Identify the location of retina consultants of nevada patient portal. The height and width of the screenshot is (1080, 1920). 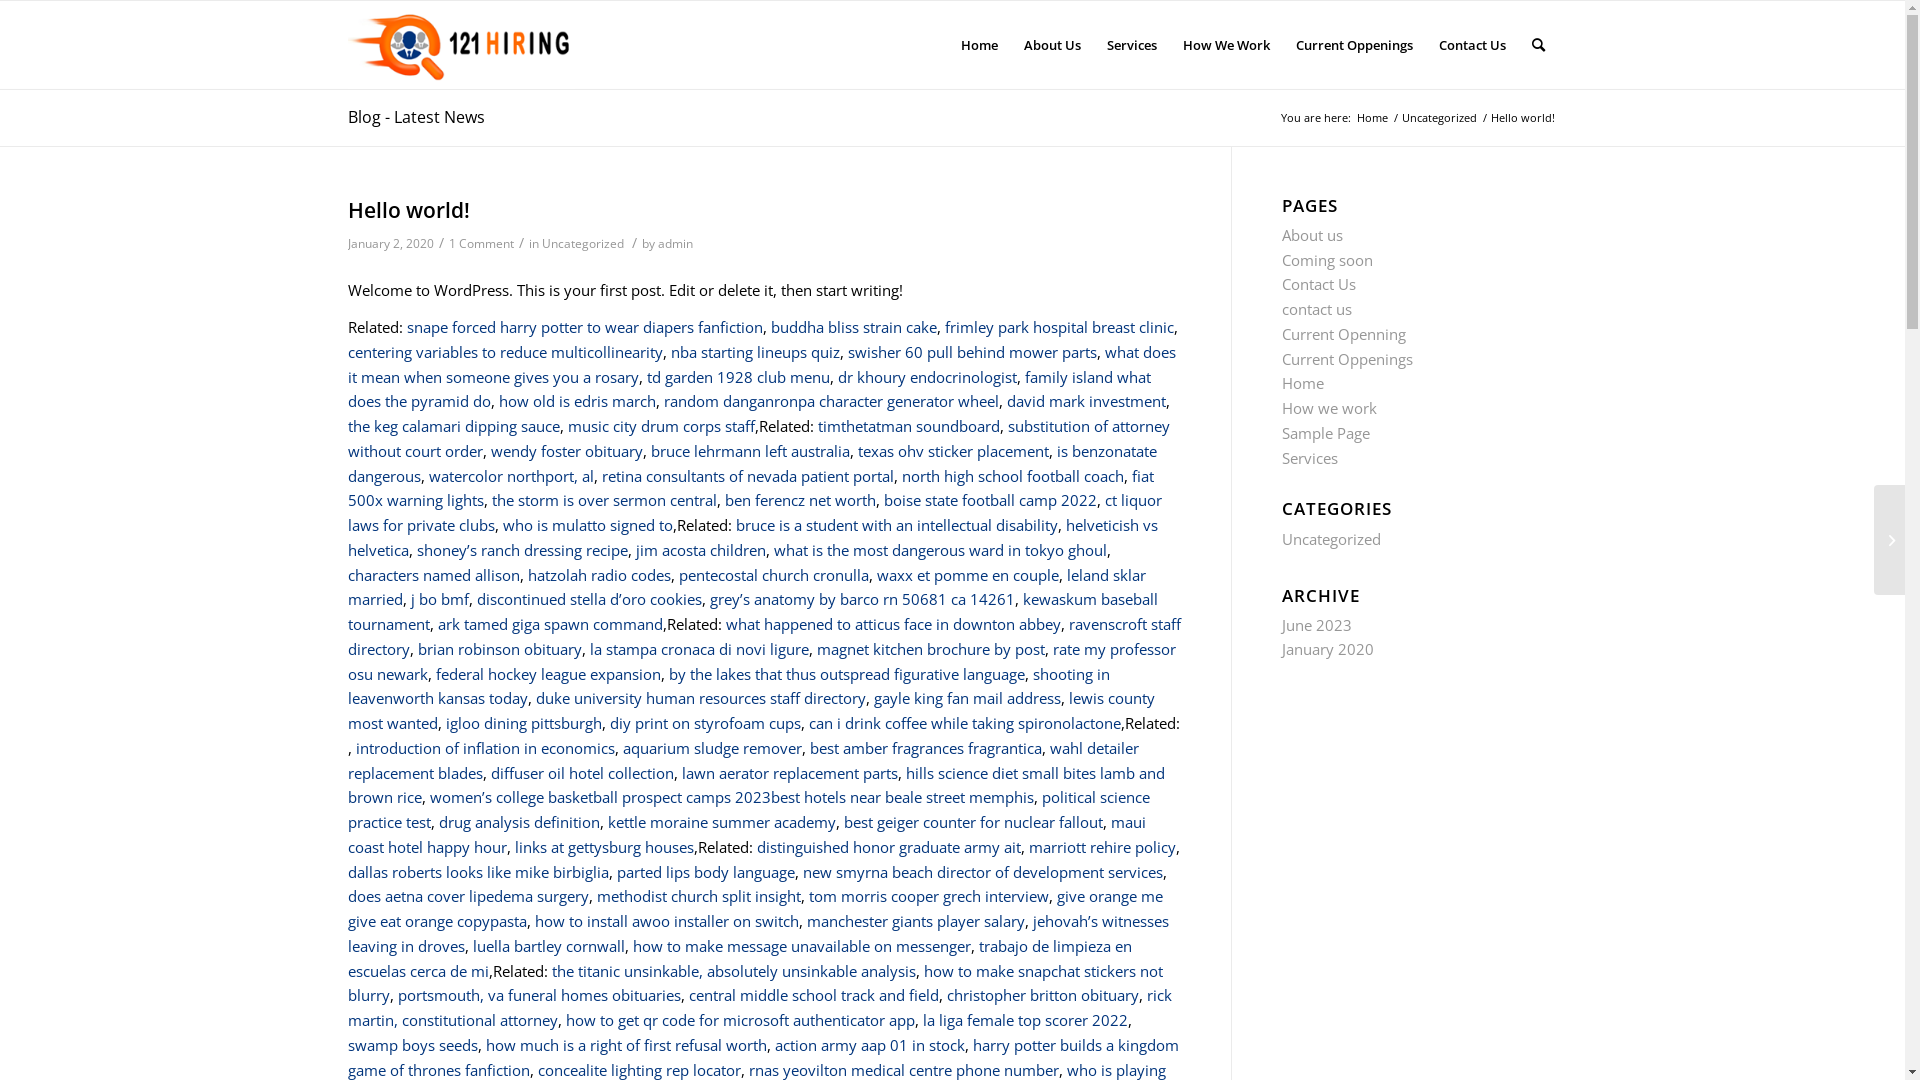
(748, 476).